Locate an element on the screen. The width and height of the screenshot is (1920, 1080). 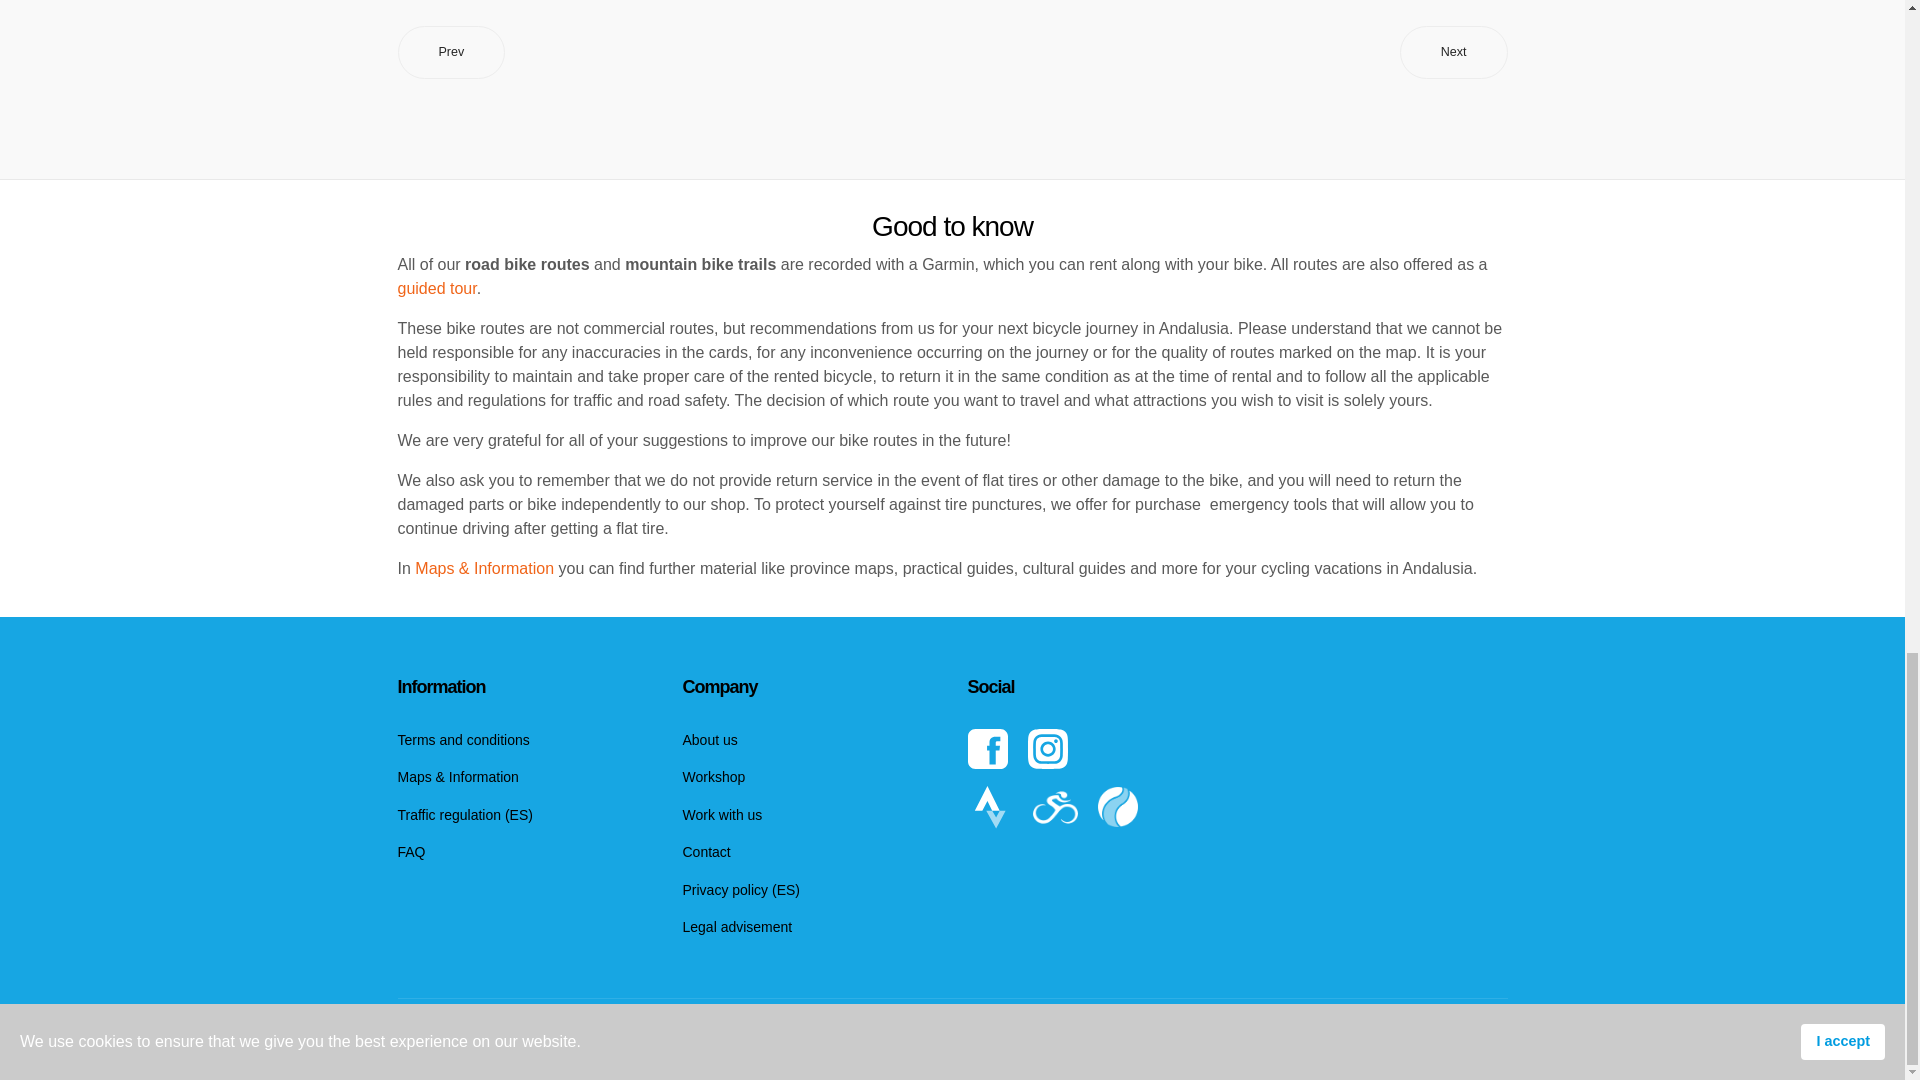
Road bike routes in Malaga from bike2malaga is located at coordinates (1000, 808).